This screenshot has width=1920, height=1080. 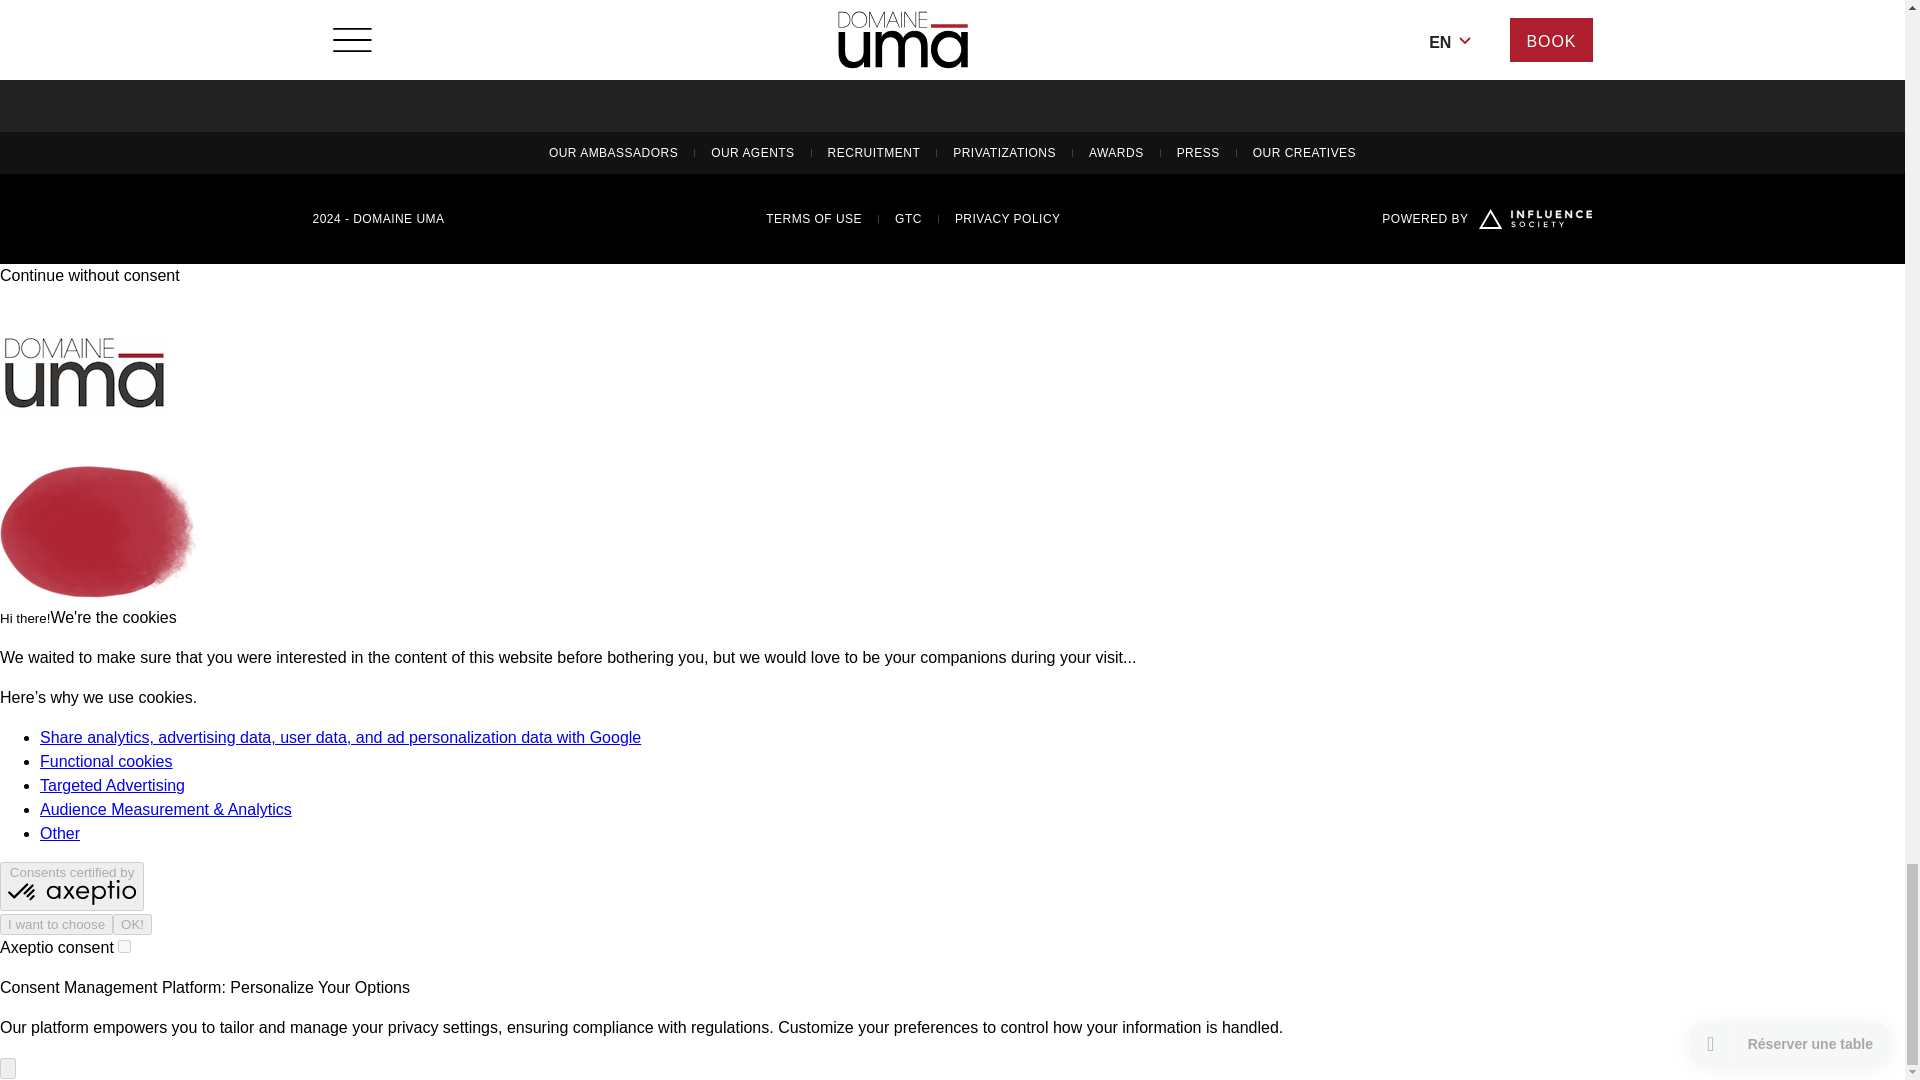 I want to click on PRIVATIZATIONS, so click(x=1004, y=152).